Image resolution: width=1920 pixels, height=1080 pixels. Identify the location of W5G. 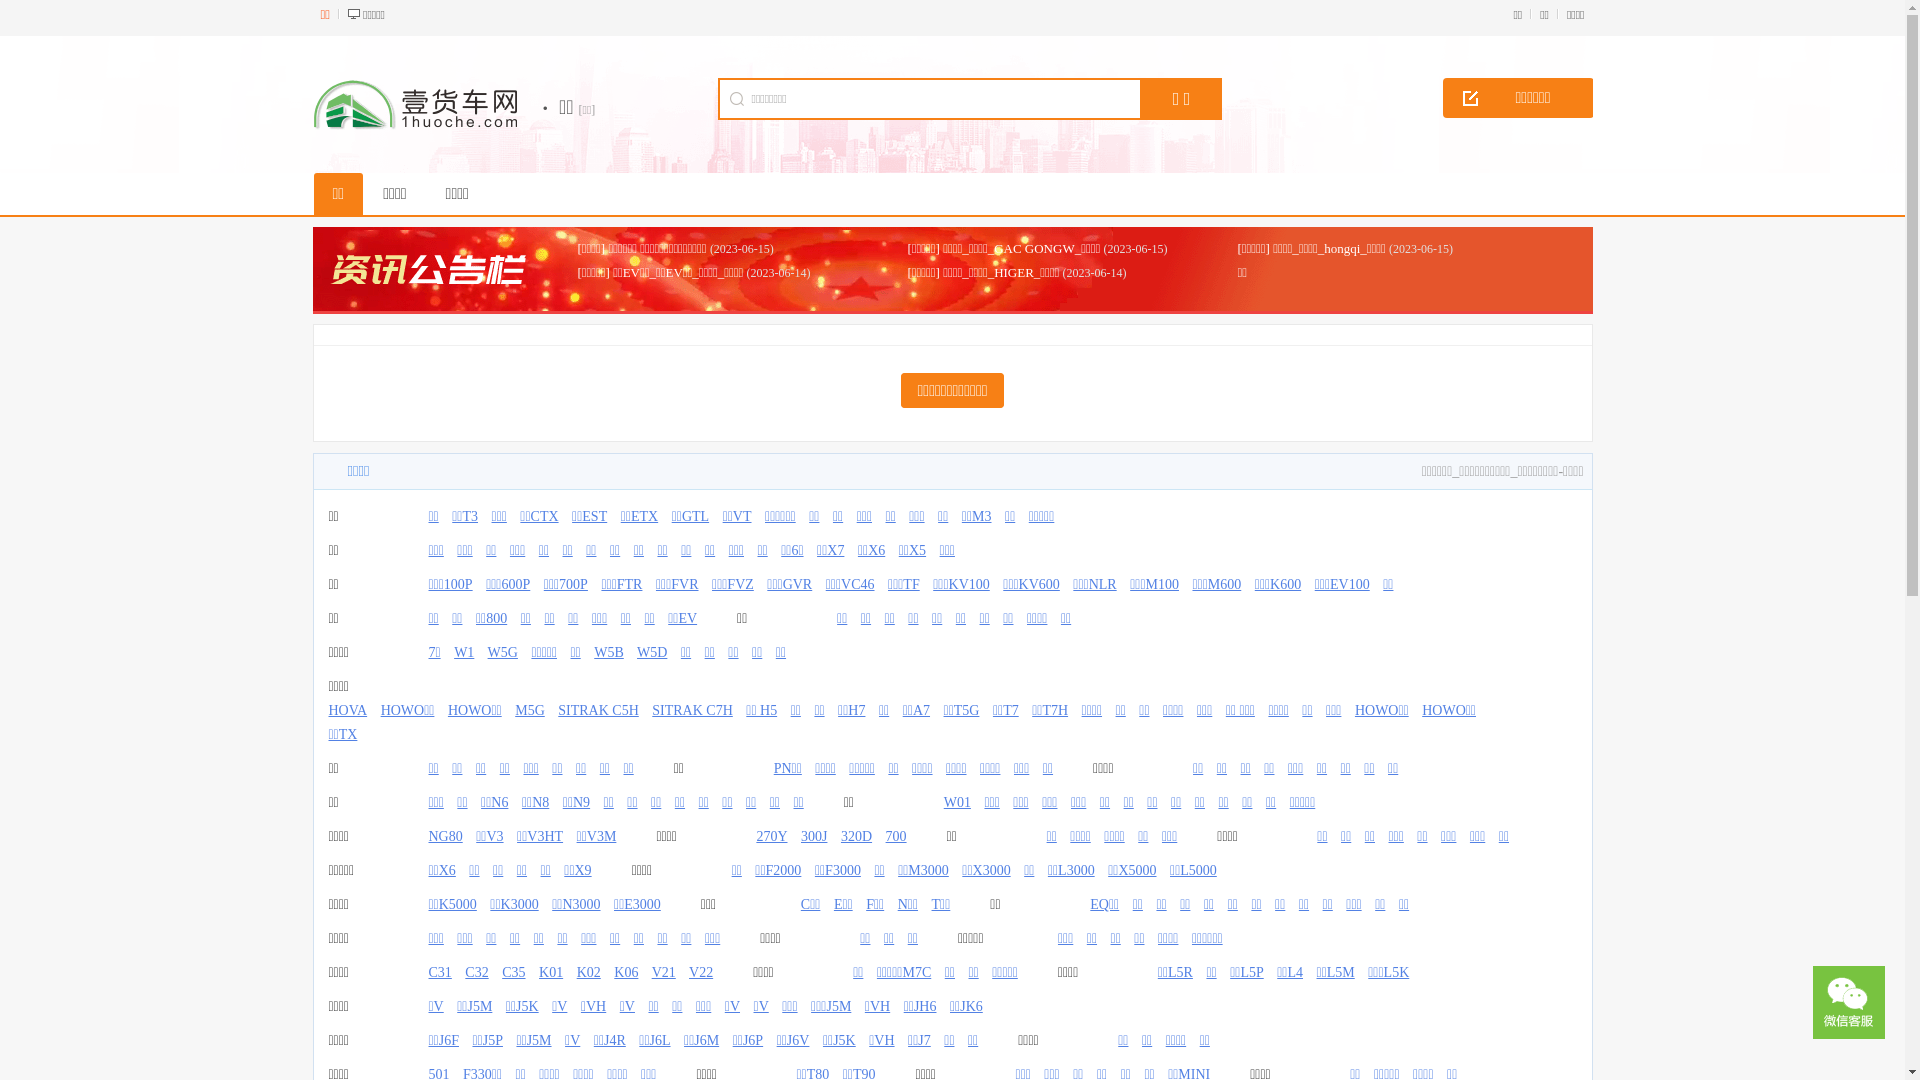
(503, 652).